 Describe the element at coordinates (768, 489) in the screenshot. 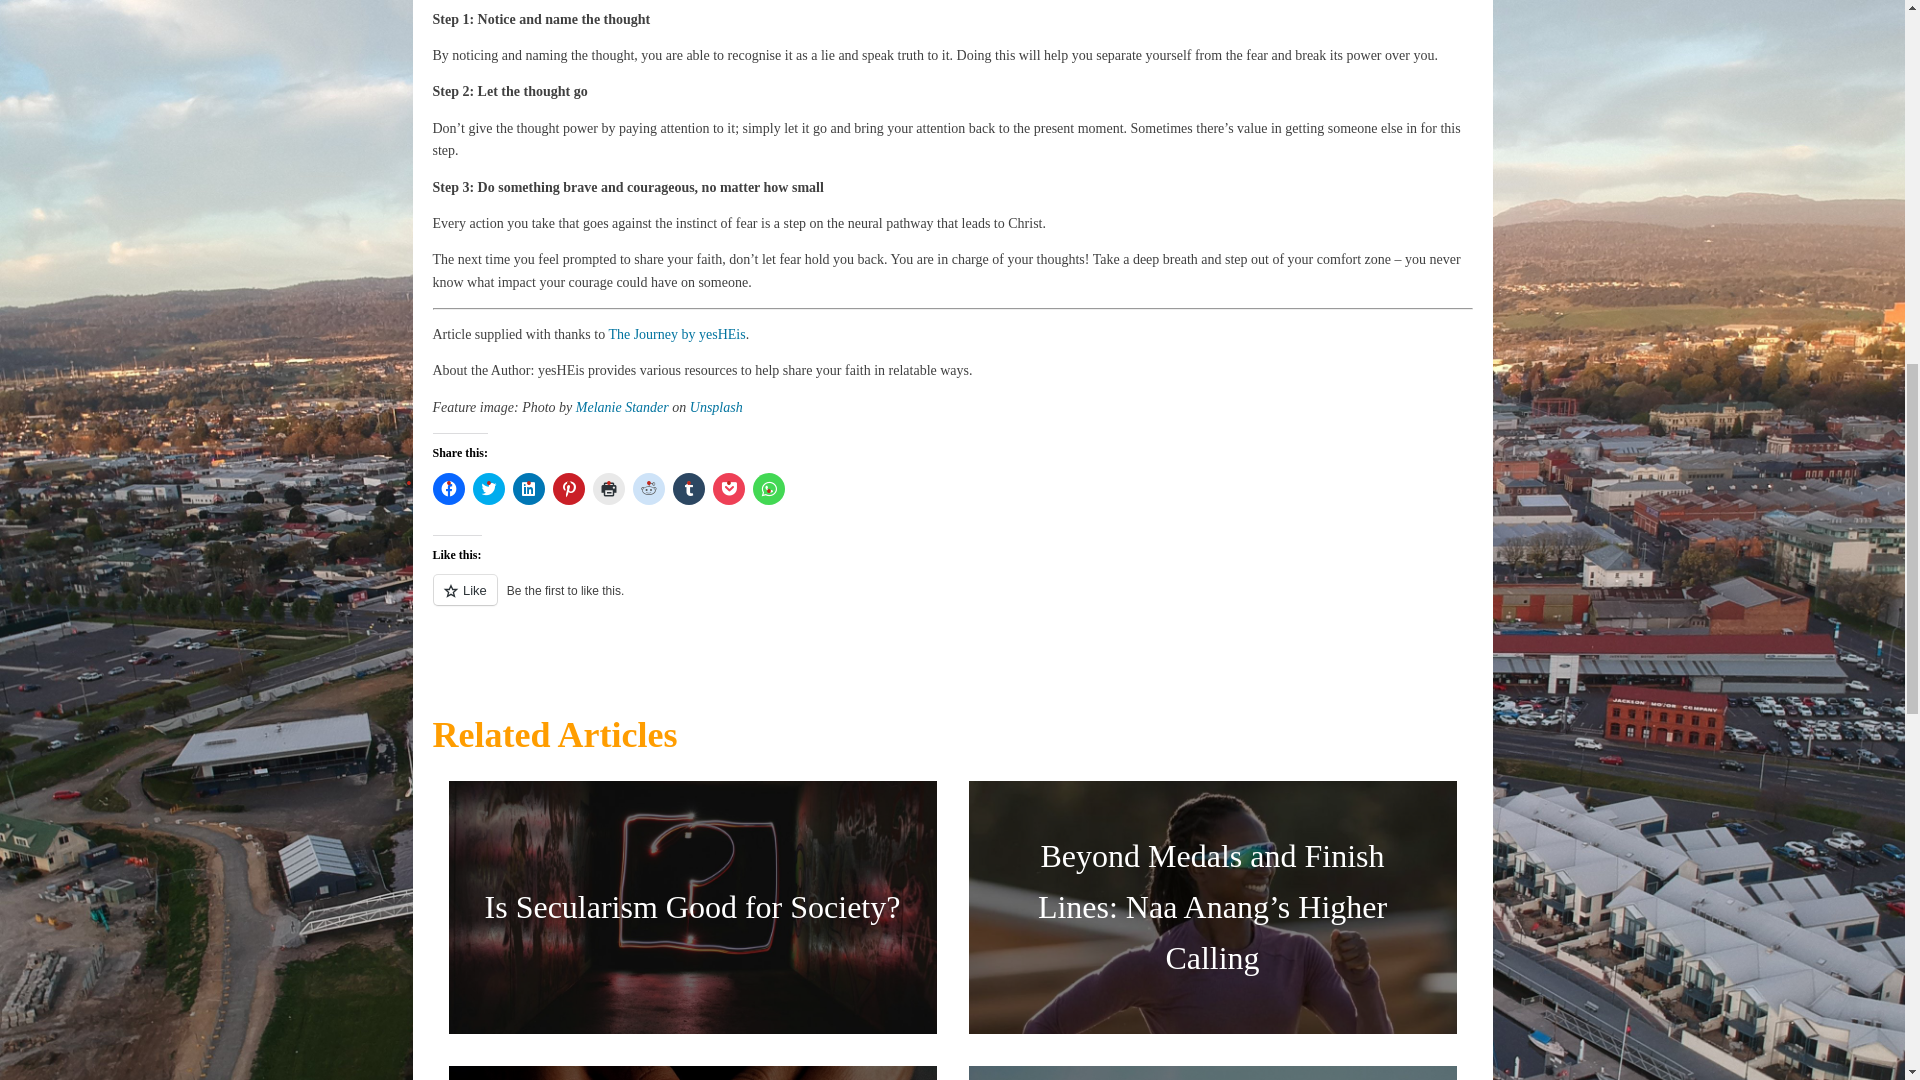

I see `Click to share on WhatsApp` at that location.